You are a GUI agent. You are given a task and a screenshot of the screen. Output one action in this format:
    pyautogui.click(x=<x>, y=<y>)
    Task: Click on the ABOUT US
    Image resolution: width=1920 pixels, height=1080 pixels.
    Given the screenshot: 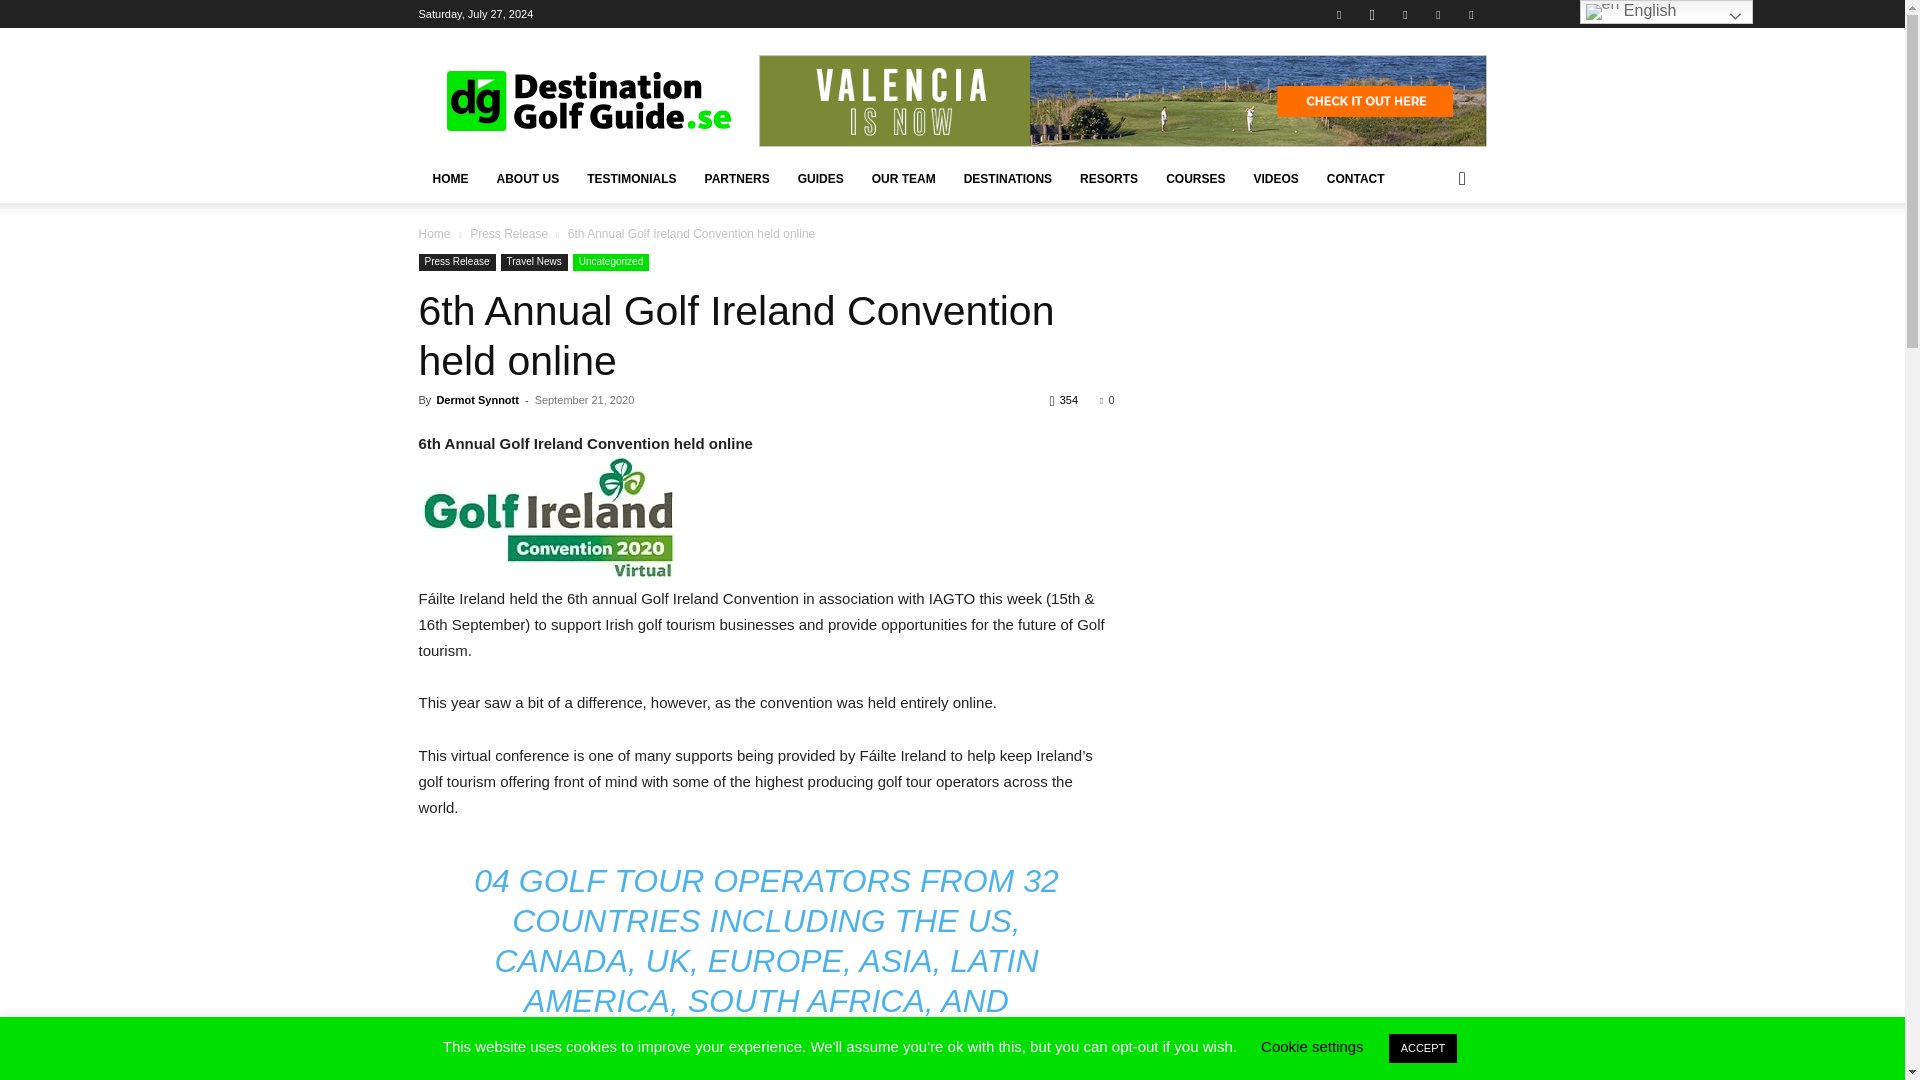 What is the action you would take?
    pyautogui.click(x=526, y=179)
    